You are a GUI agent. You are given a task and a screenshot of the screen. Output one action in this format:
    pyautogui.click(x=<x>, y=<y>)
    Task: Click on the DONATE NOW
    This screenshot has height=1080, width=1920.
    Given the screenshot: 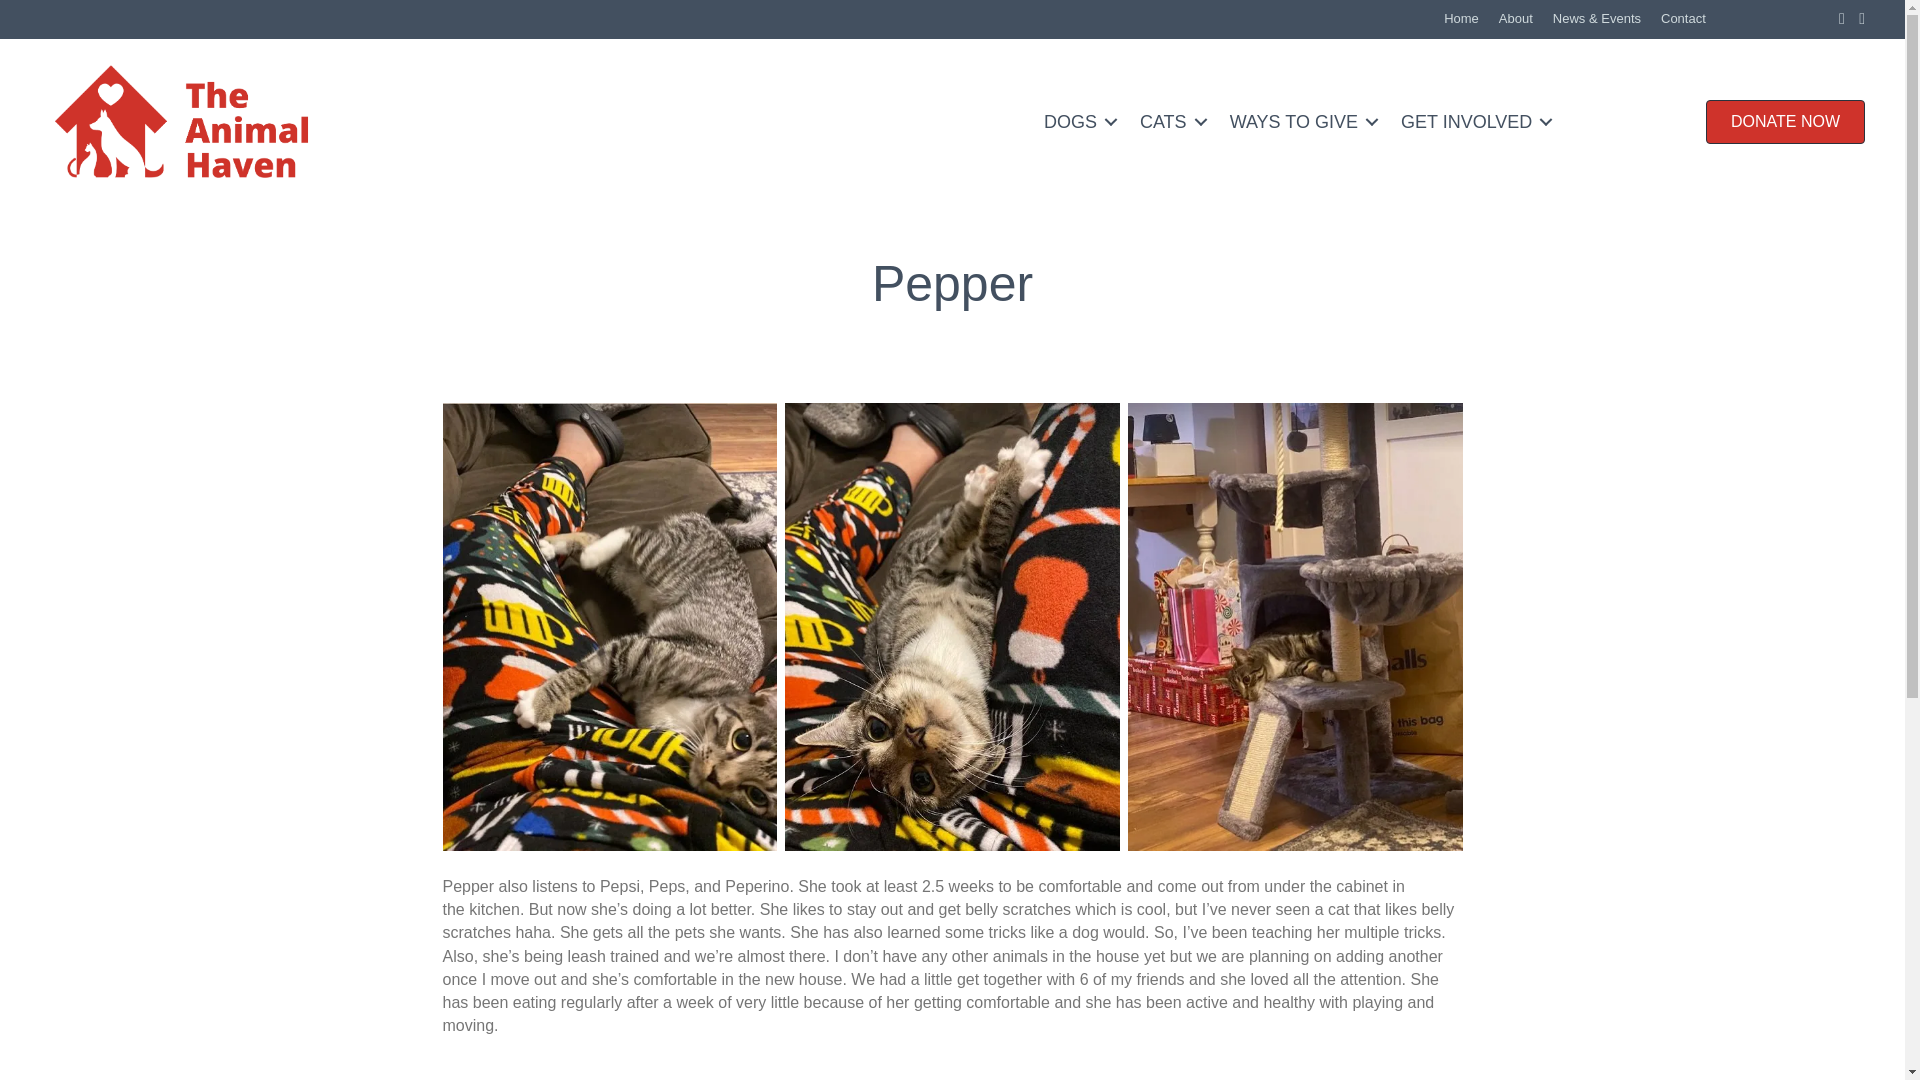 What is the action you would take?
    pyautogui.click(x=1785, y=122)
    